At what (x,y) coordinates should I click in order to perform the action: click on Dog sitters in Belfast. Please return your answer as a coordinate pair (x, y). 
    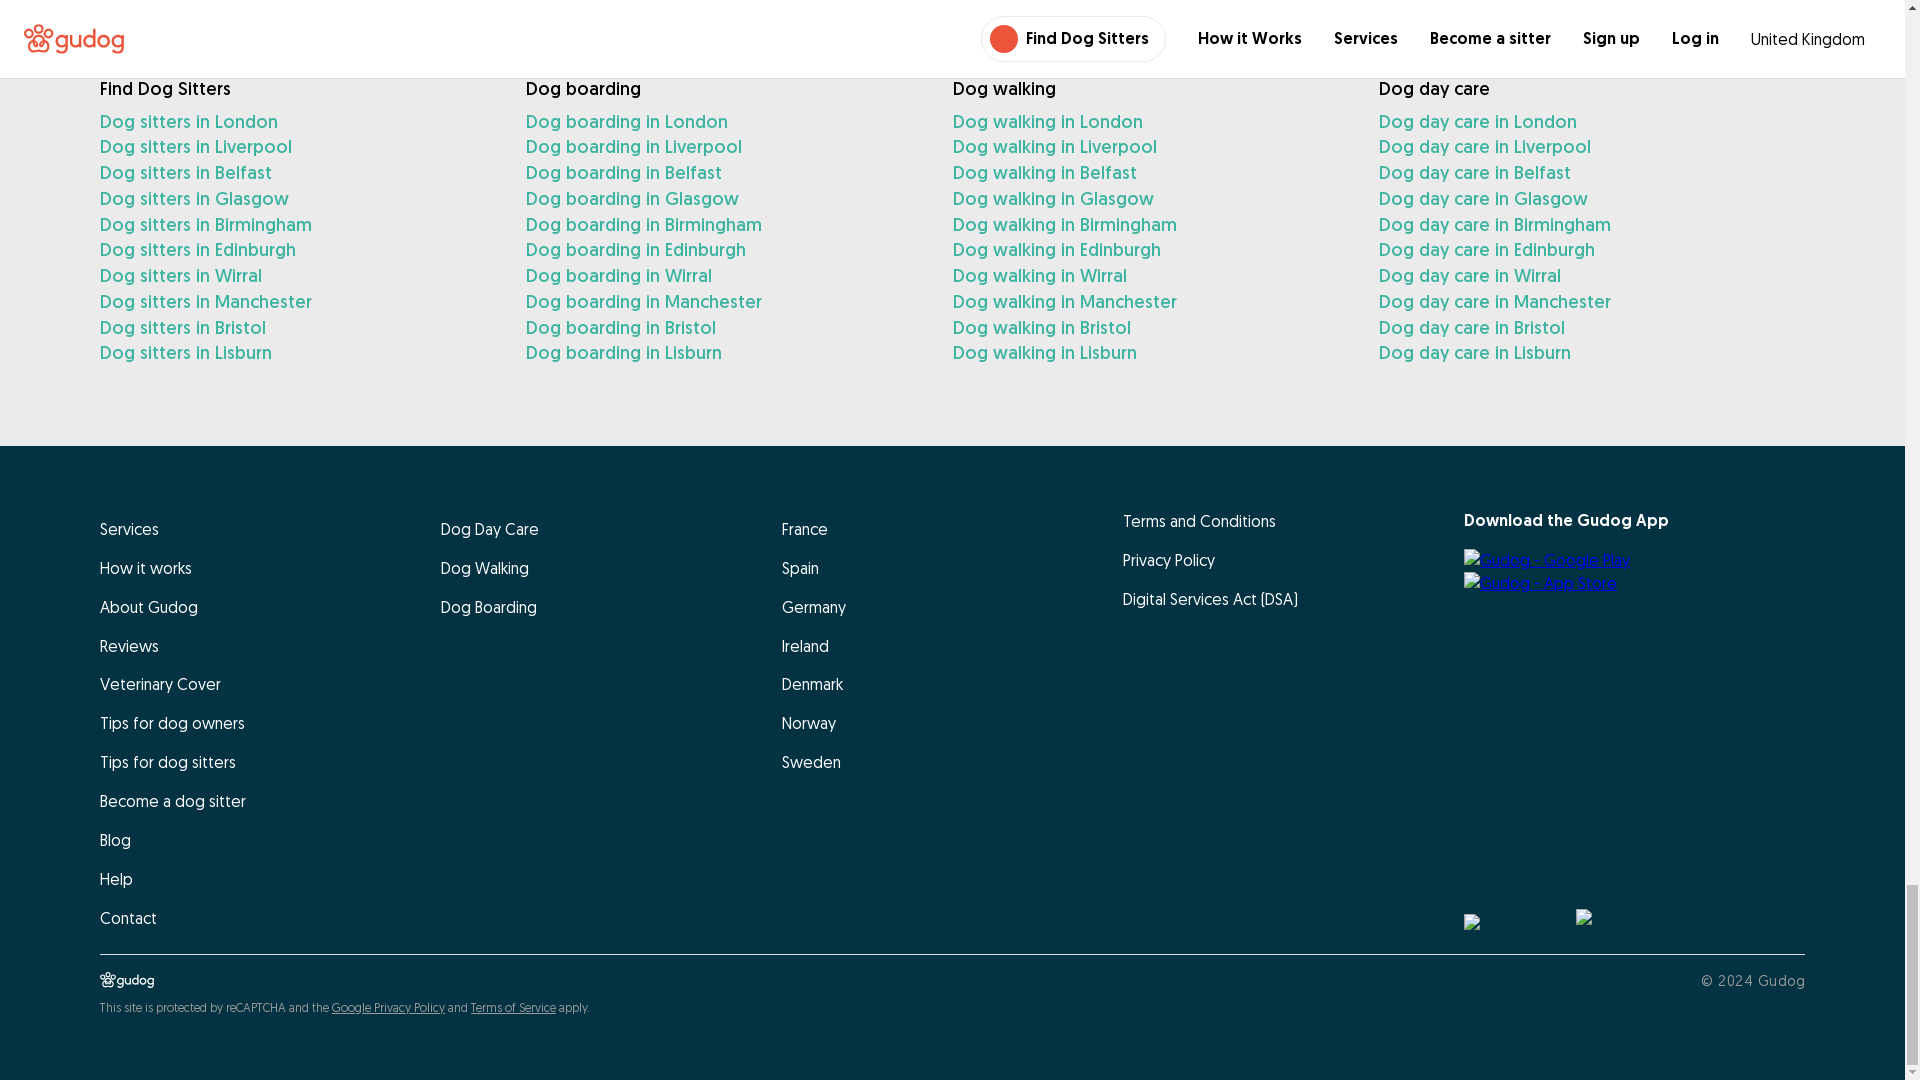
    Looking at the image, I should click on (296, 172).